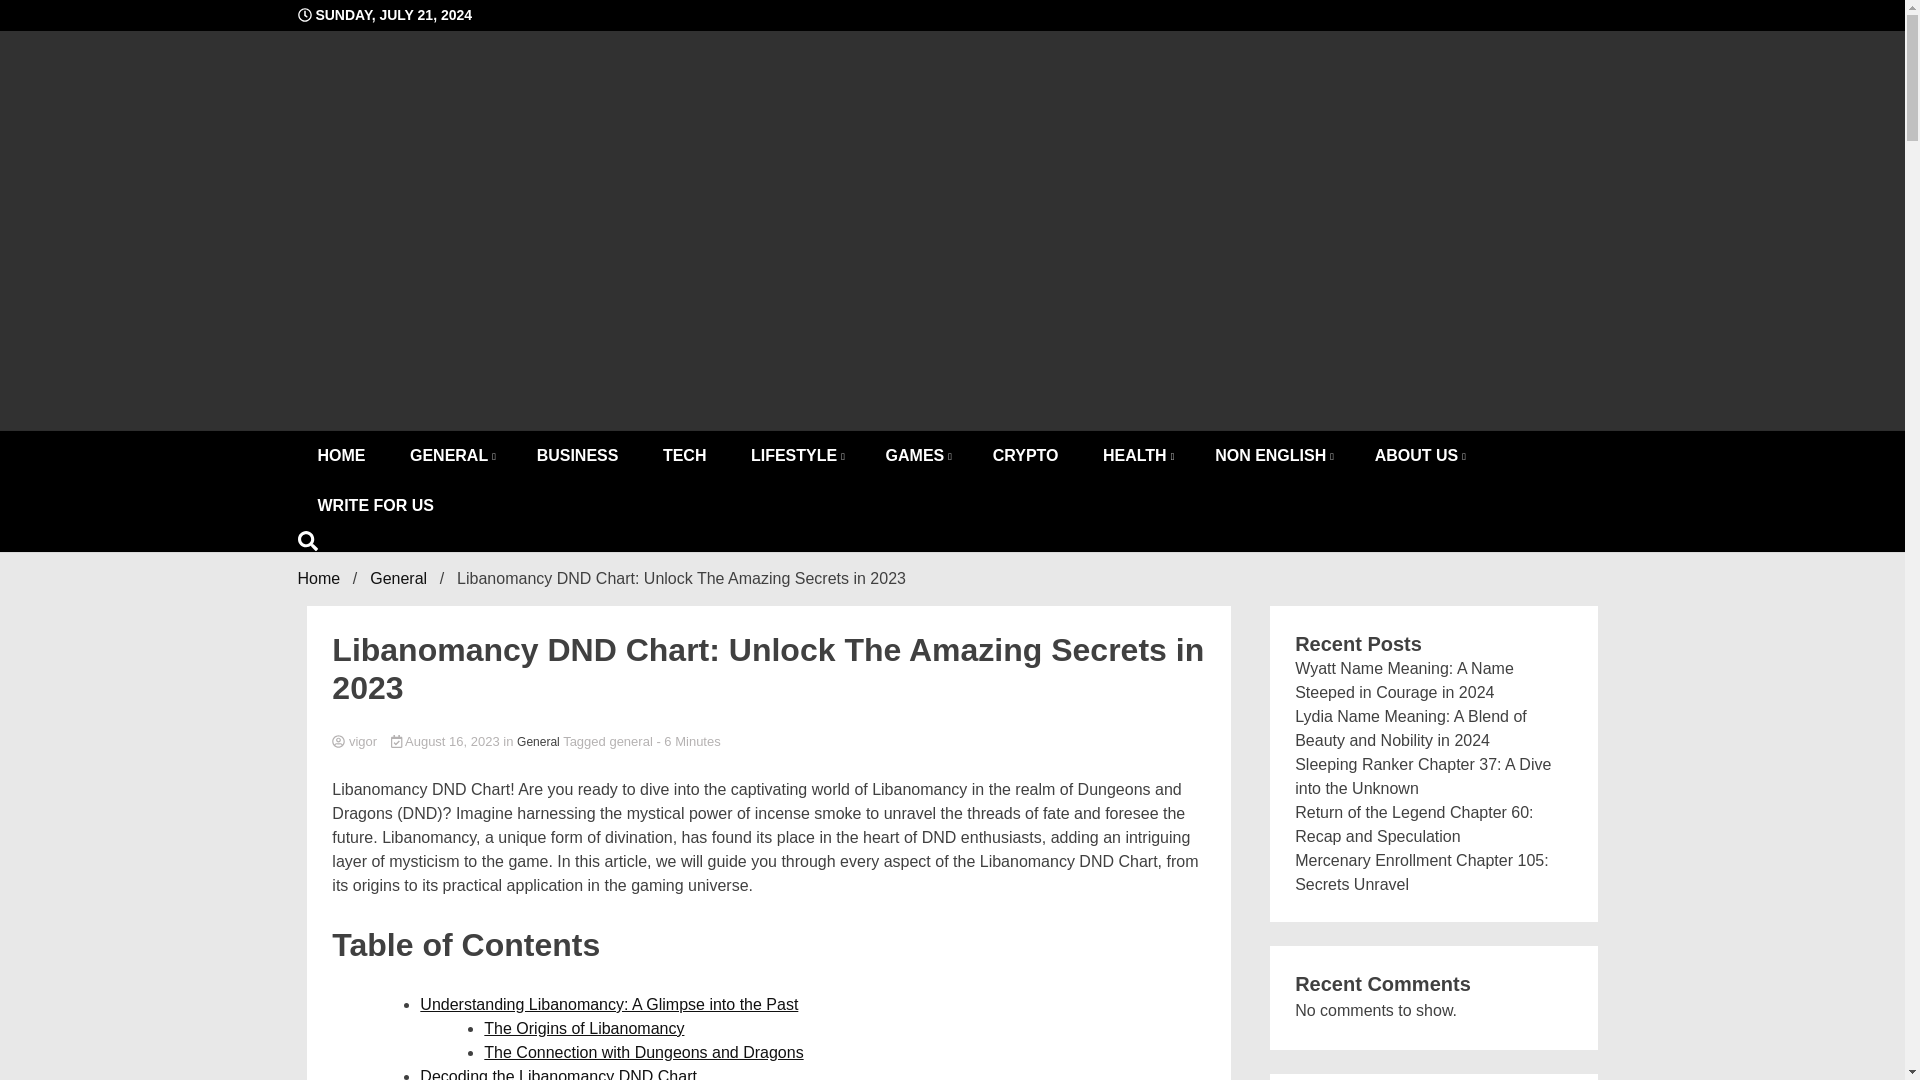  What do you see at coordinates (450, 455) in the screenshot?
I see `GENERAL` at bounding box center [450, 455].